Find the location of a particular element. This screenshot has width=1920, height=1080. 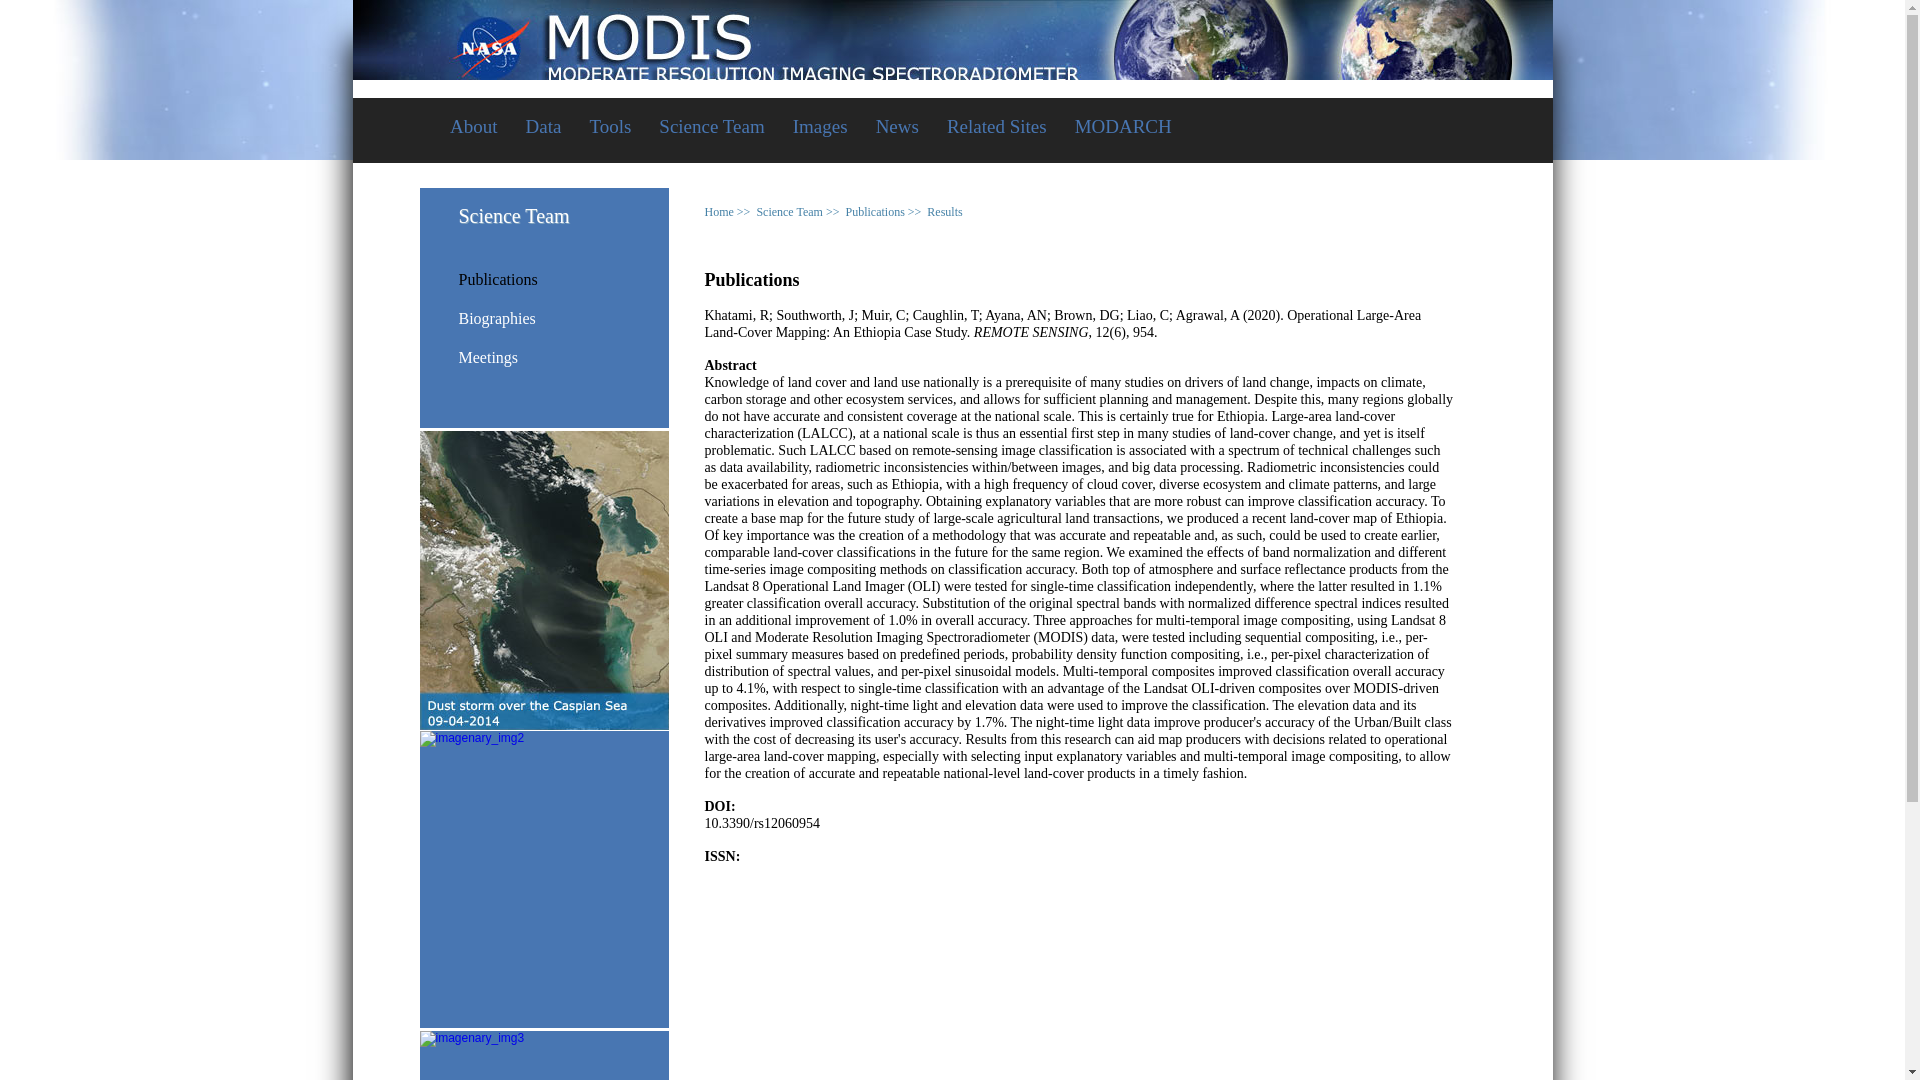

Link To NASA website is located at coordinates (952, 38).